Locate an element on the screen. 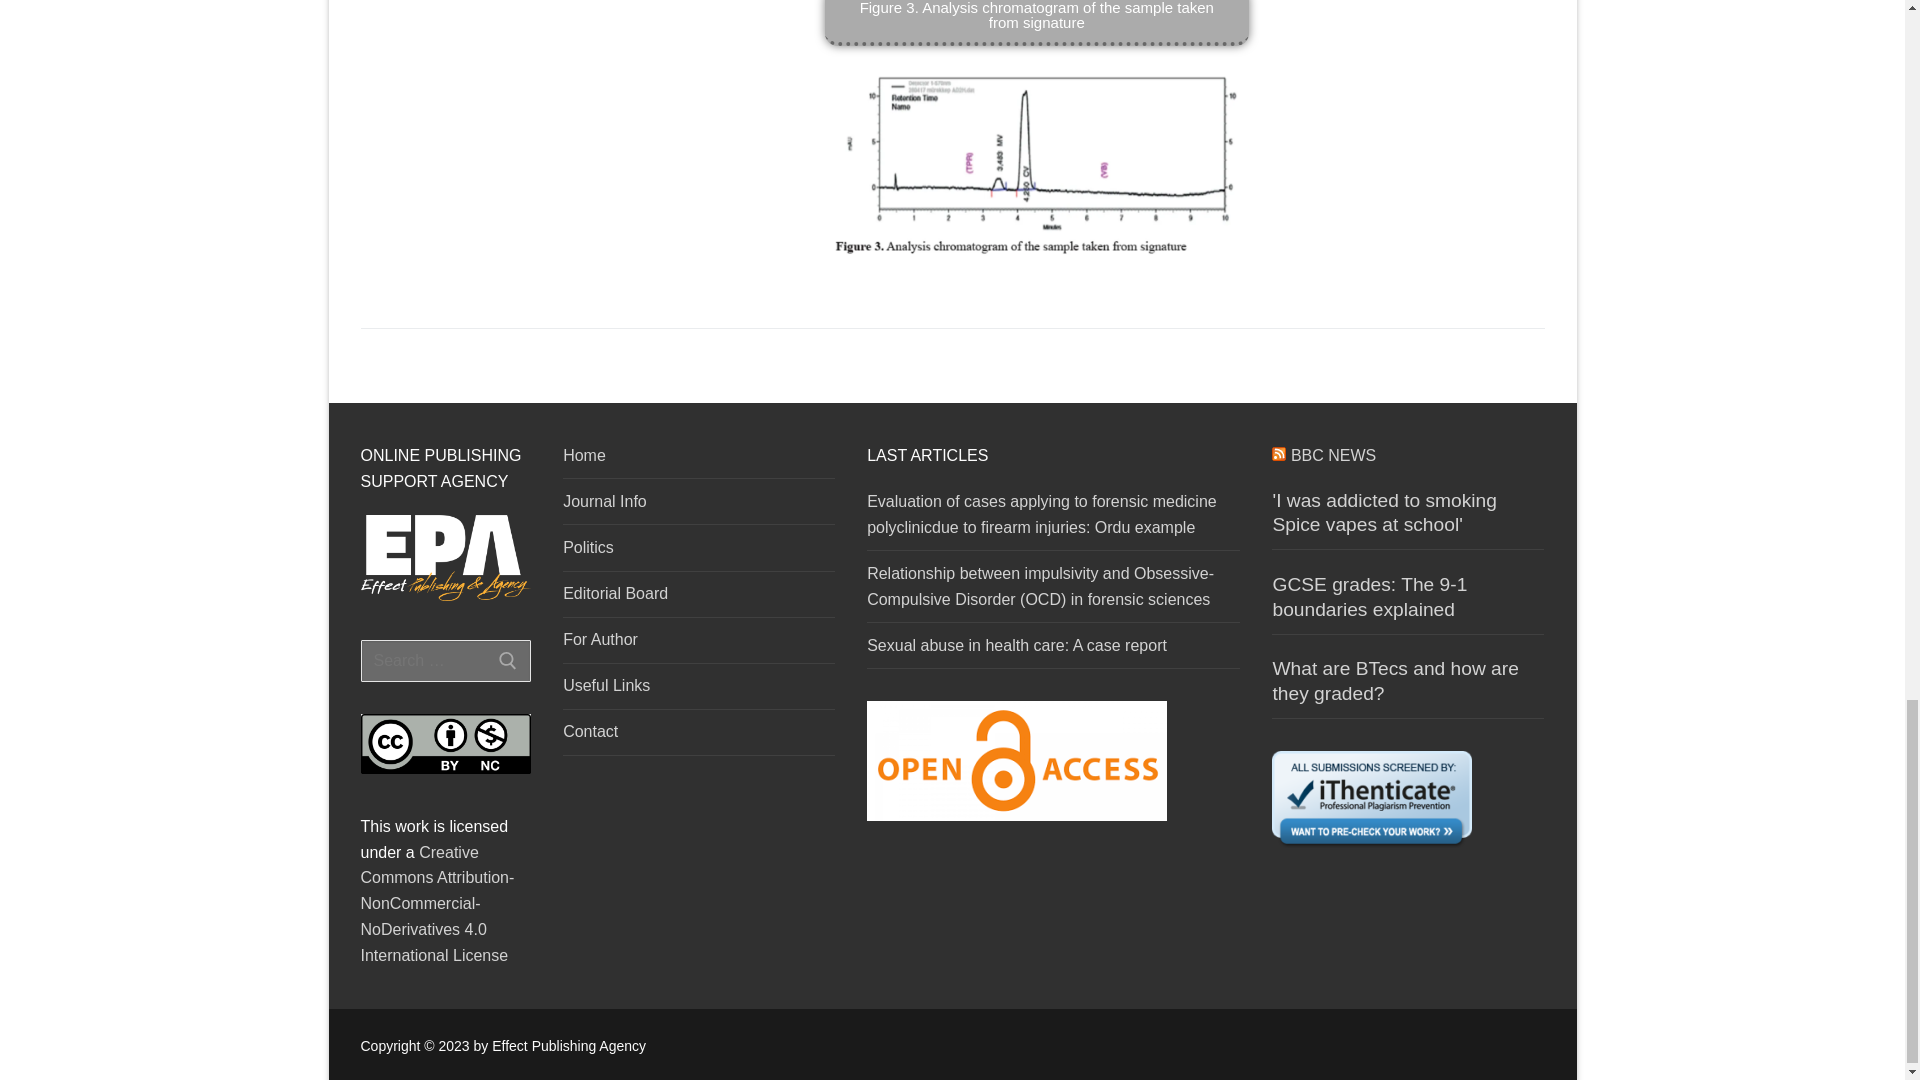 This screenshot has width=1920, height=1080. Journal Info is located at coordinates (698, 506).